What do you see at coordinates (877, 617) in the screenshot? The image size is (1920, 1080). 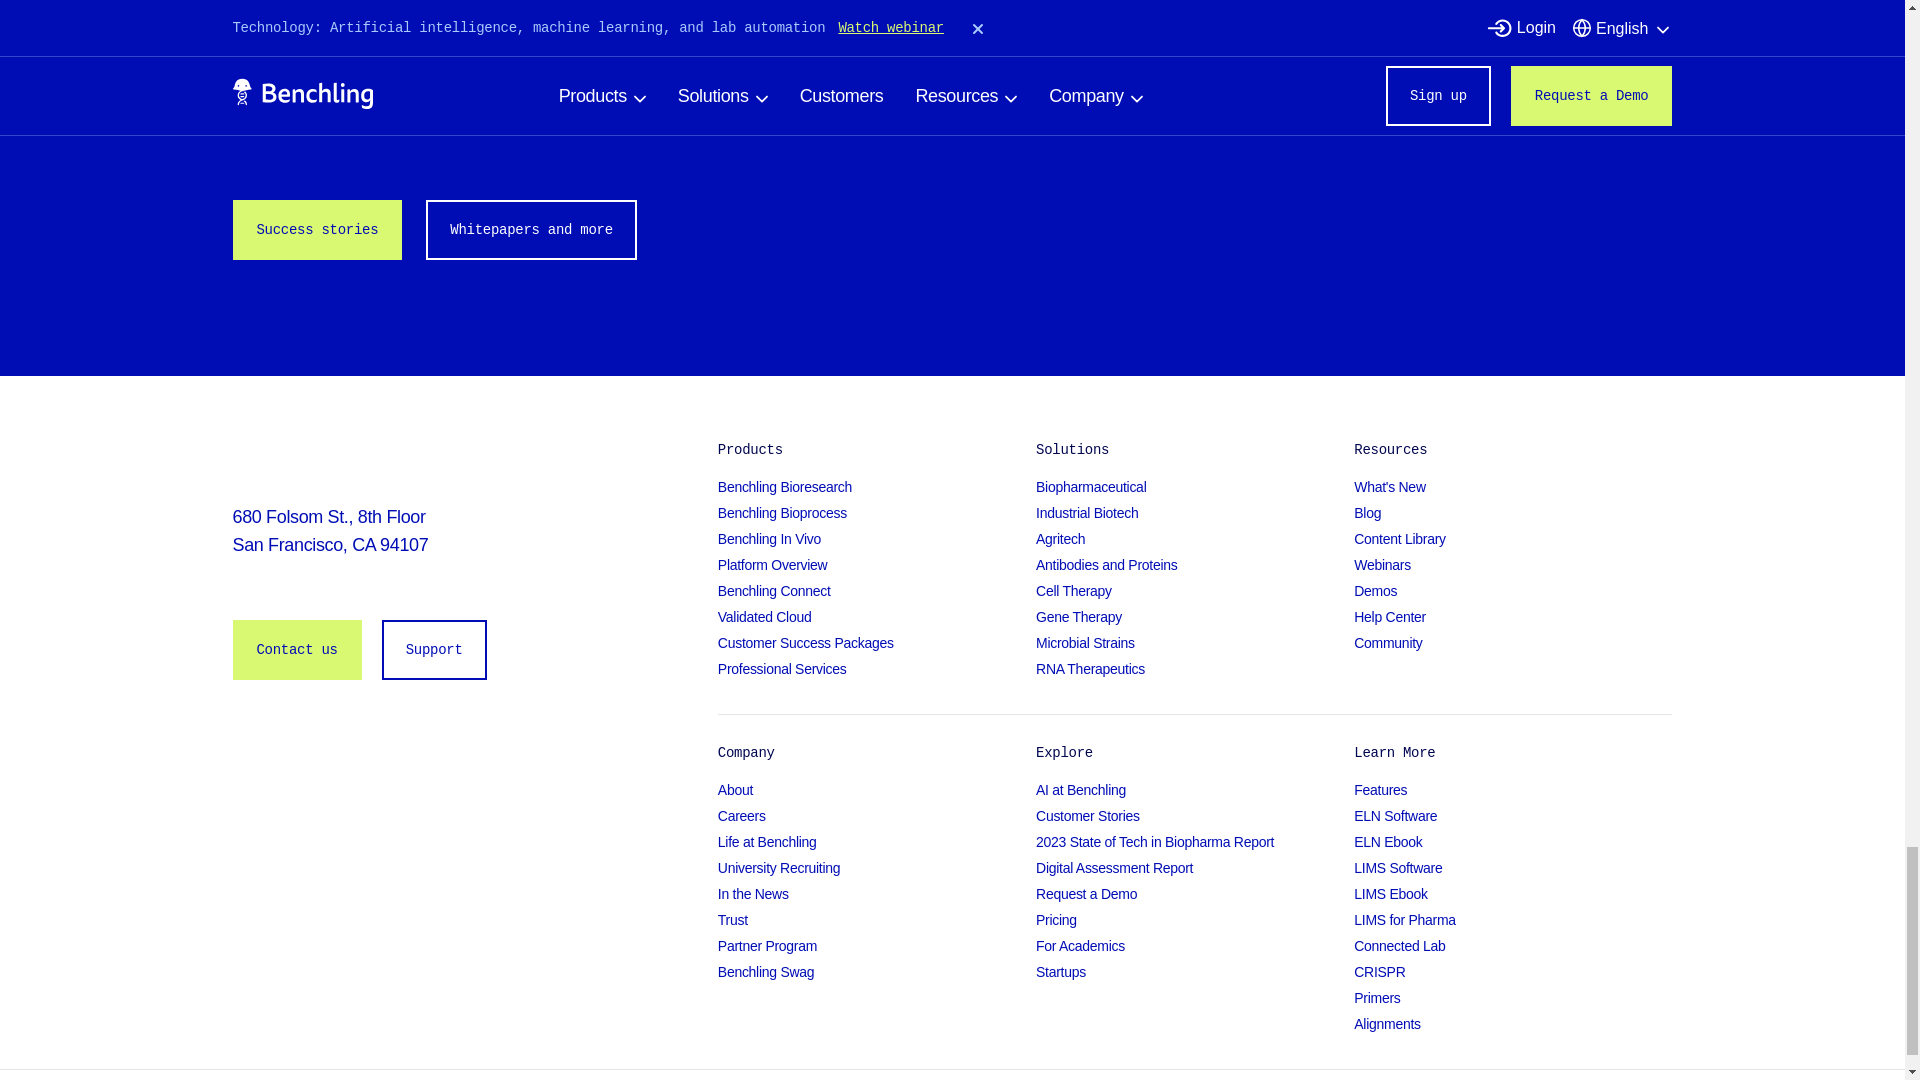 I see `Validated Cloud` at bounding box center [877, 617].